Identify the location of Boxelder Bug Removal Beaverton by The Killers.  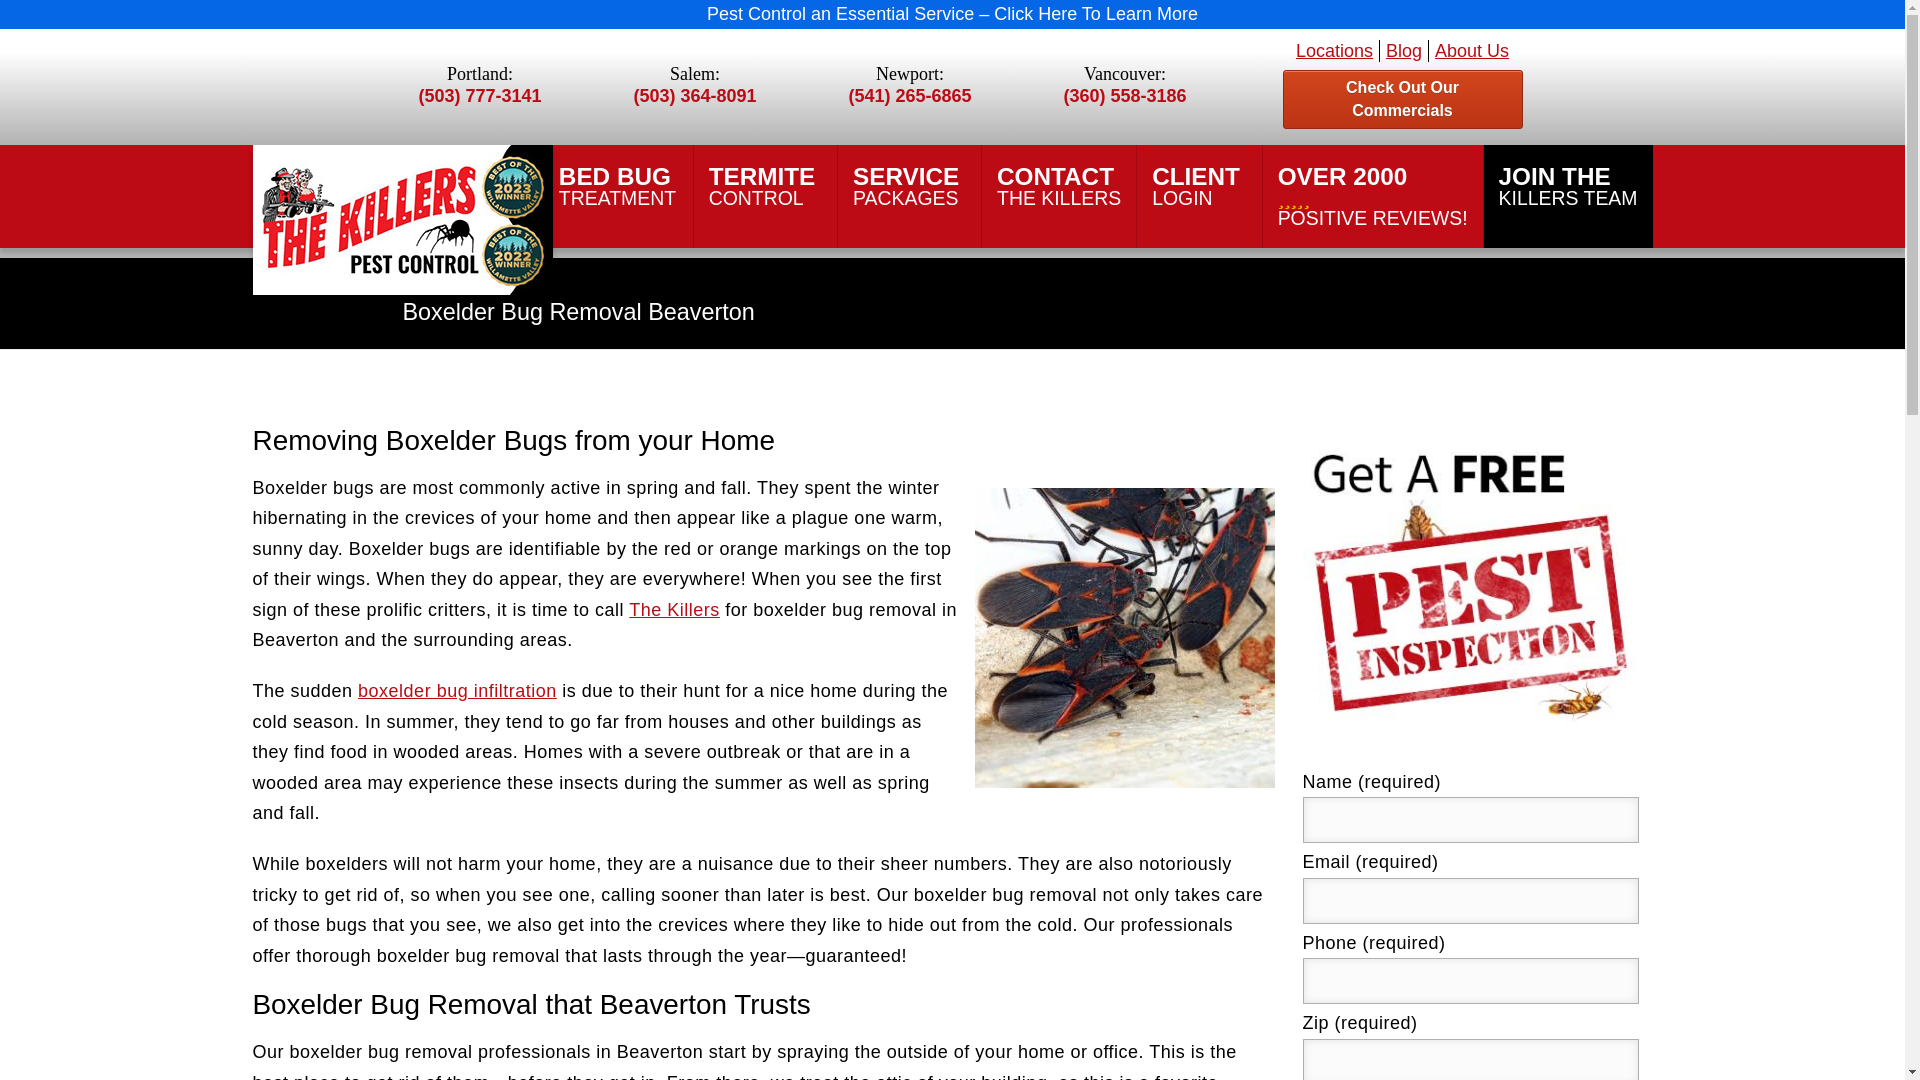
(1372, 196).